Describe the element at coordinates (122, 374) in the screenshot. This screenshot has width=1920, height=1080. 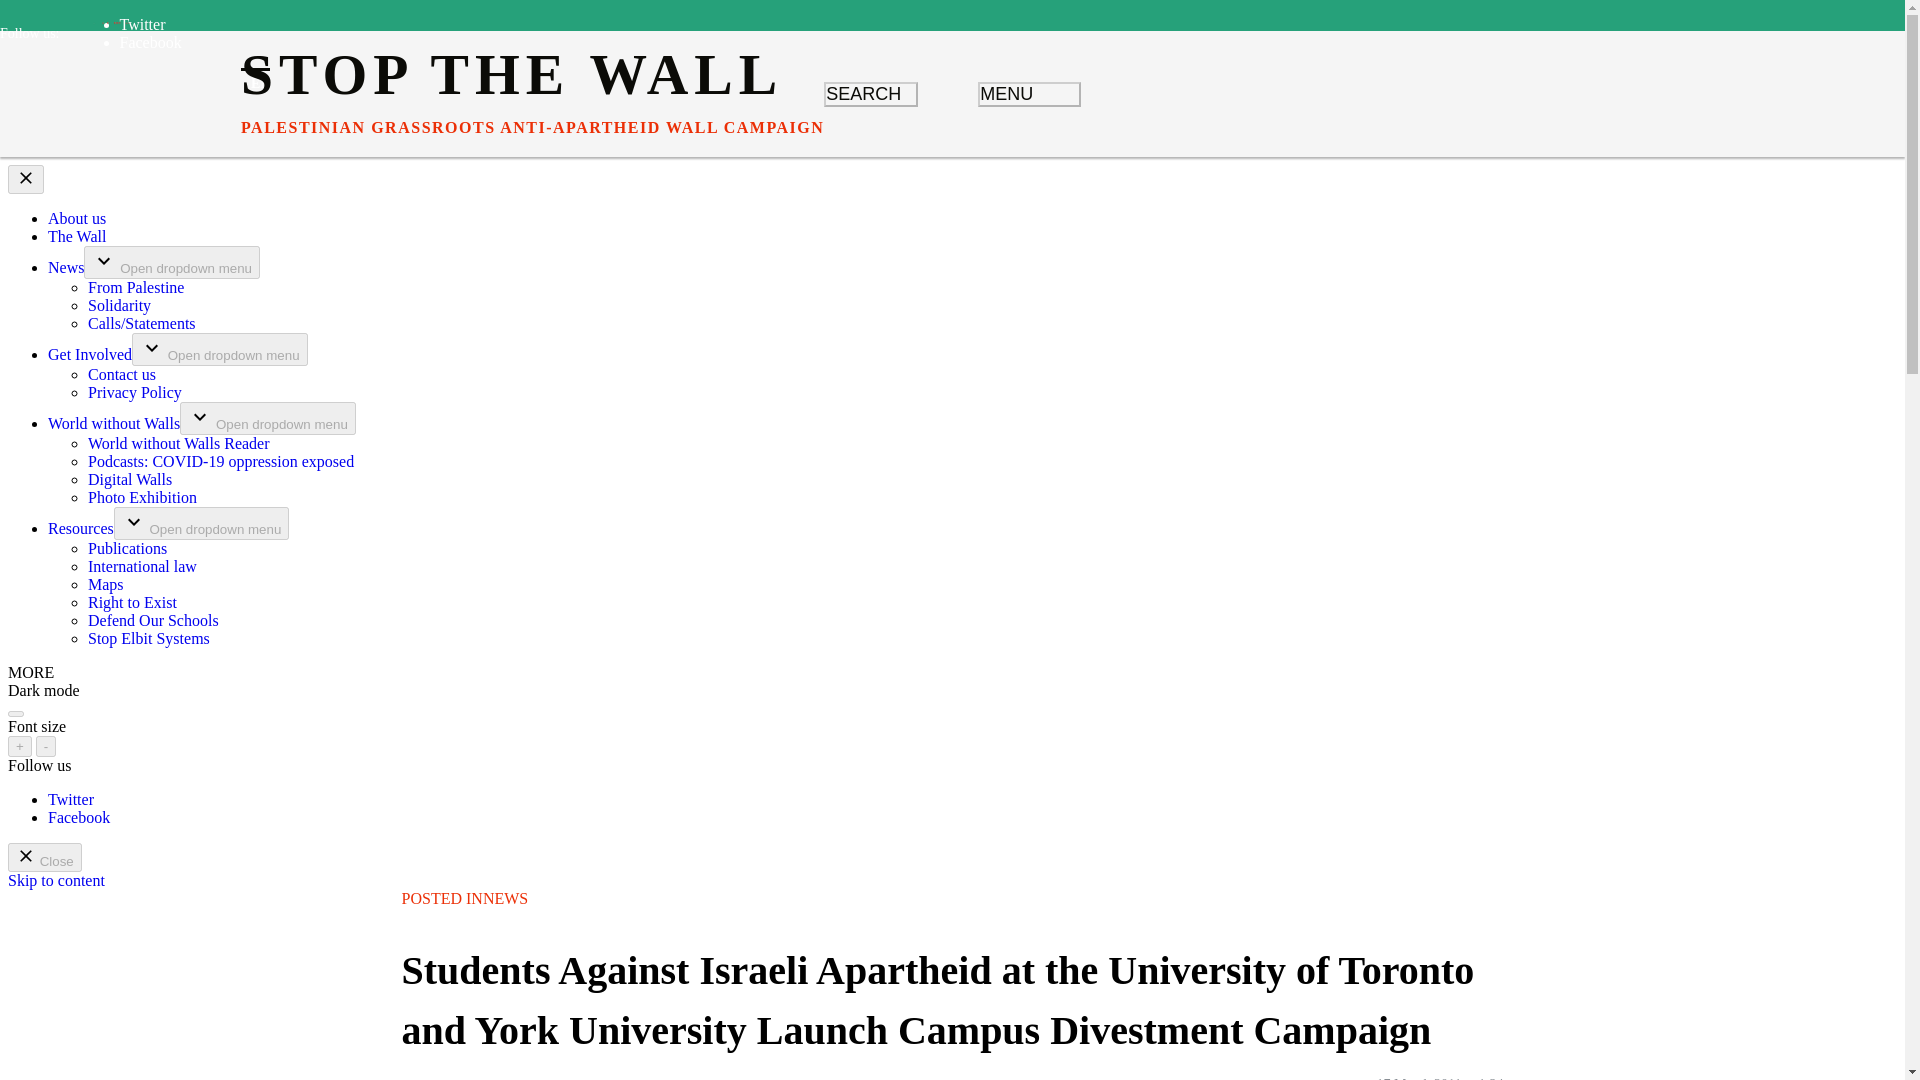
I see `Contact us` at that location.